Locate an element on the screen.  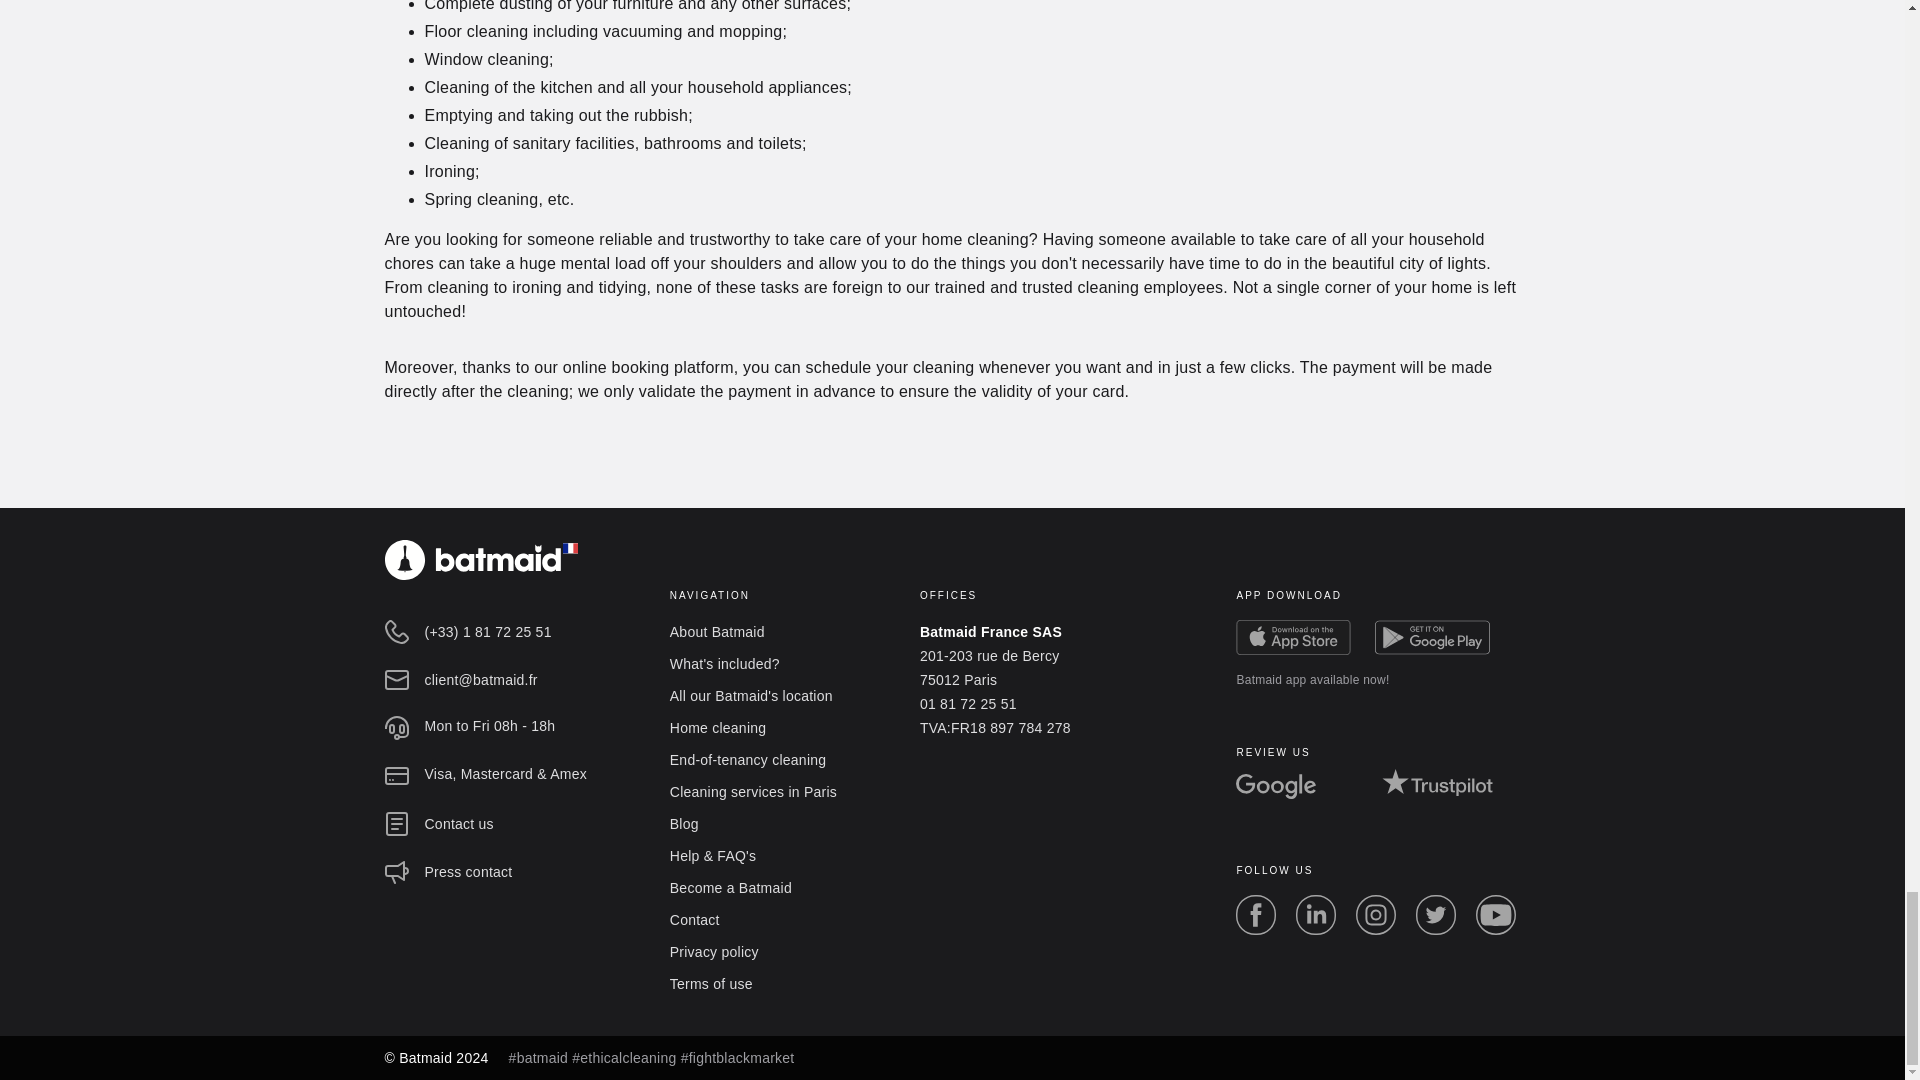
Become a Batmaid is located at coordinates (730, 888).